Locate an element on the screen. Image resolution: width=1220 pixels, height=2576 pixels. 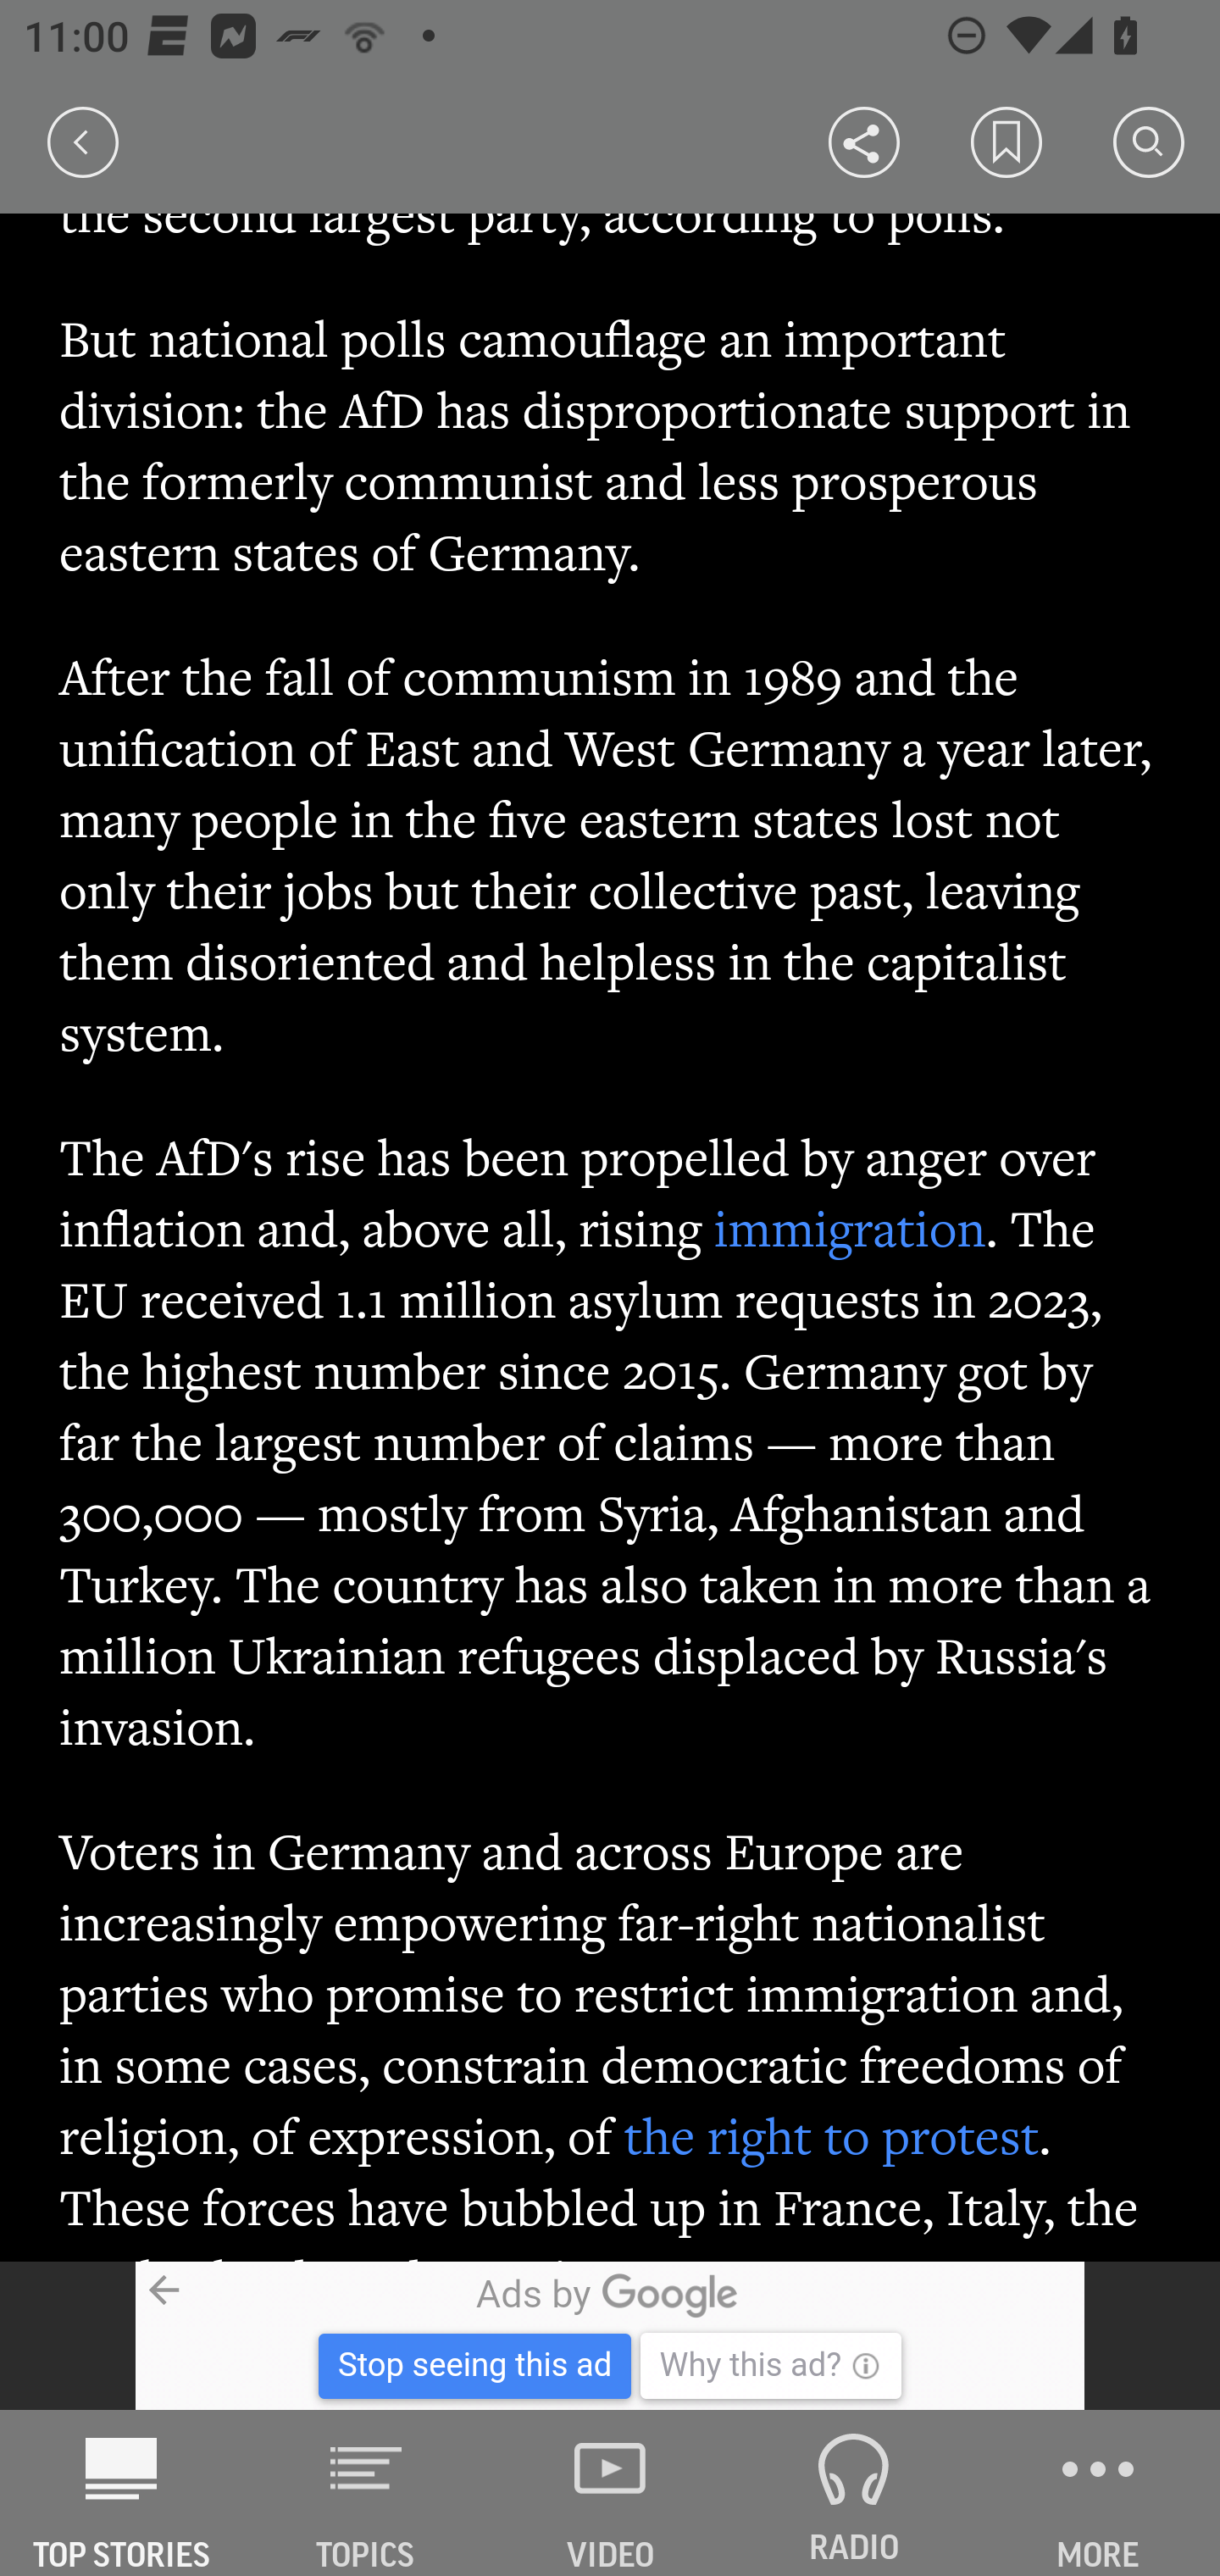
AP News TOP STORIES is located at coordinates (122, 2493).